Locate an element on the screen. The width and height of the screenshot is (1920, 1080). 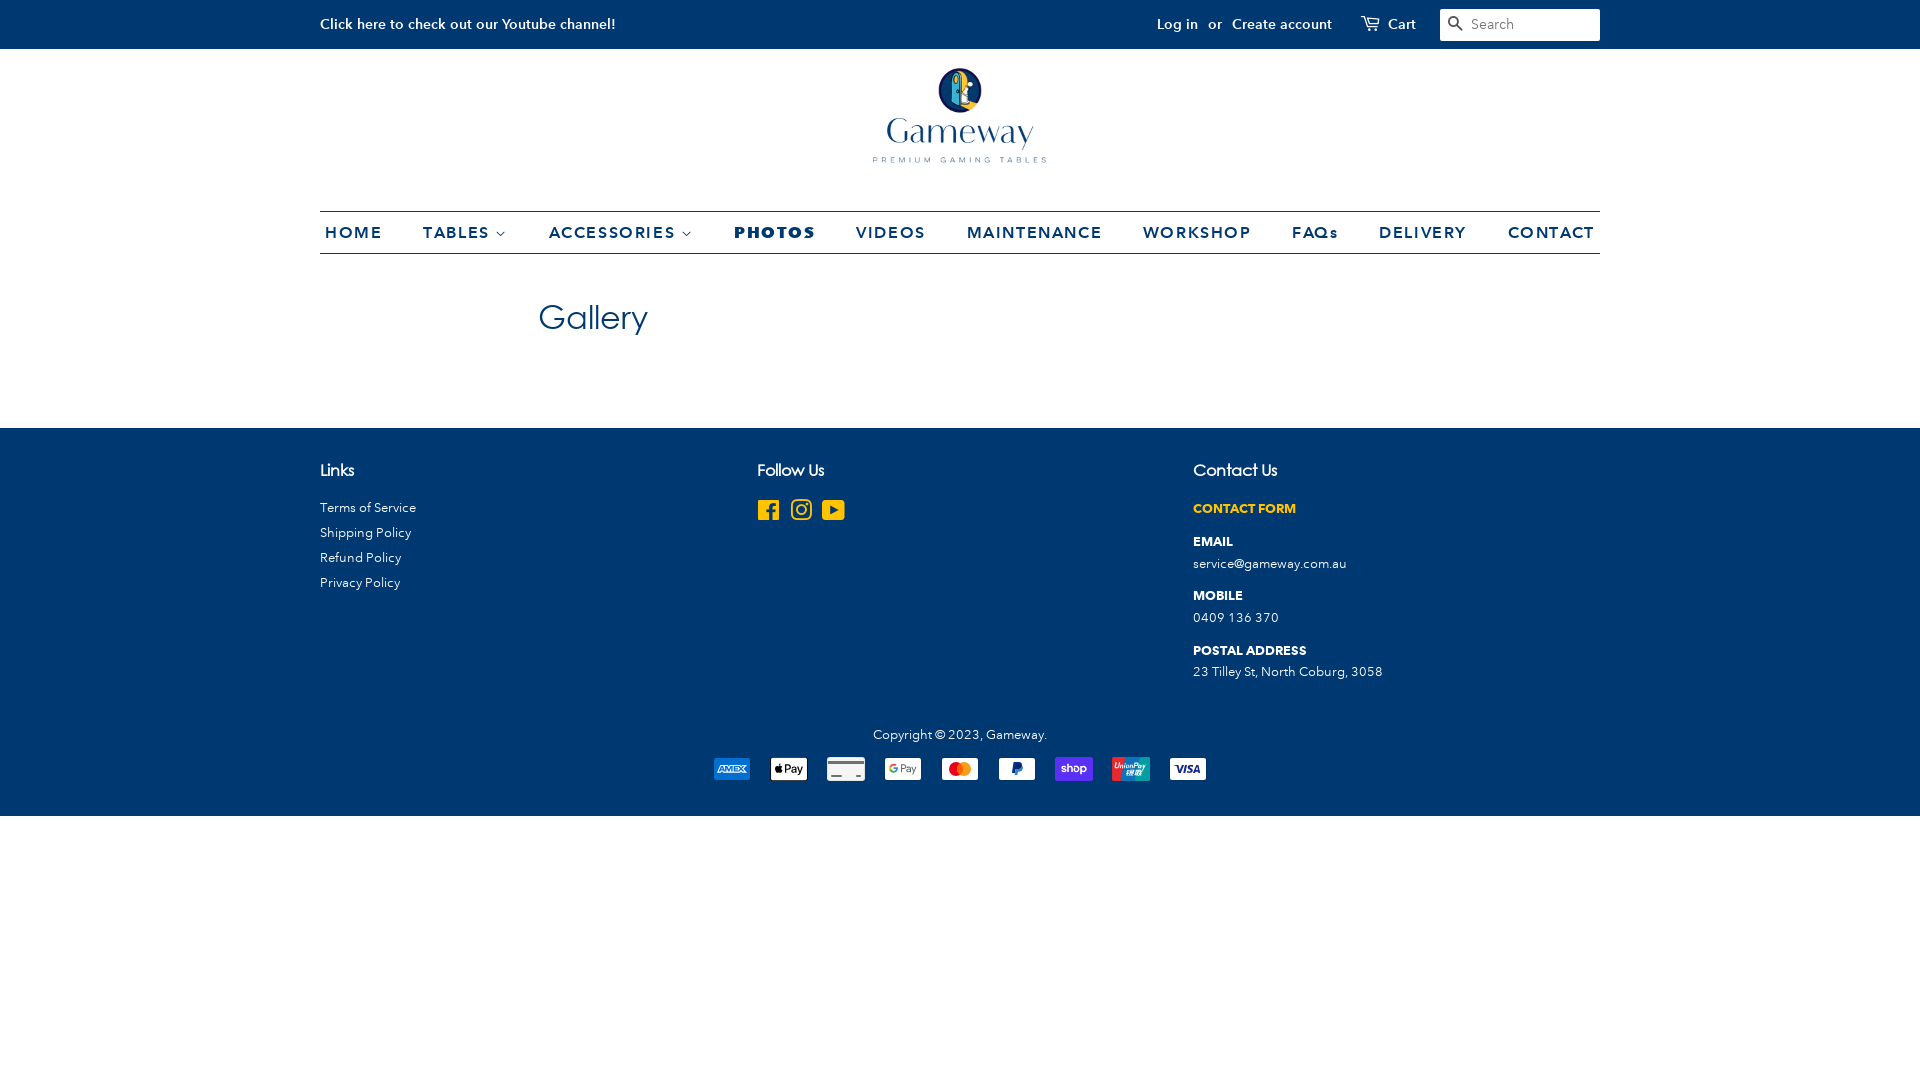
TABLES is located at coordinates (468, 232).